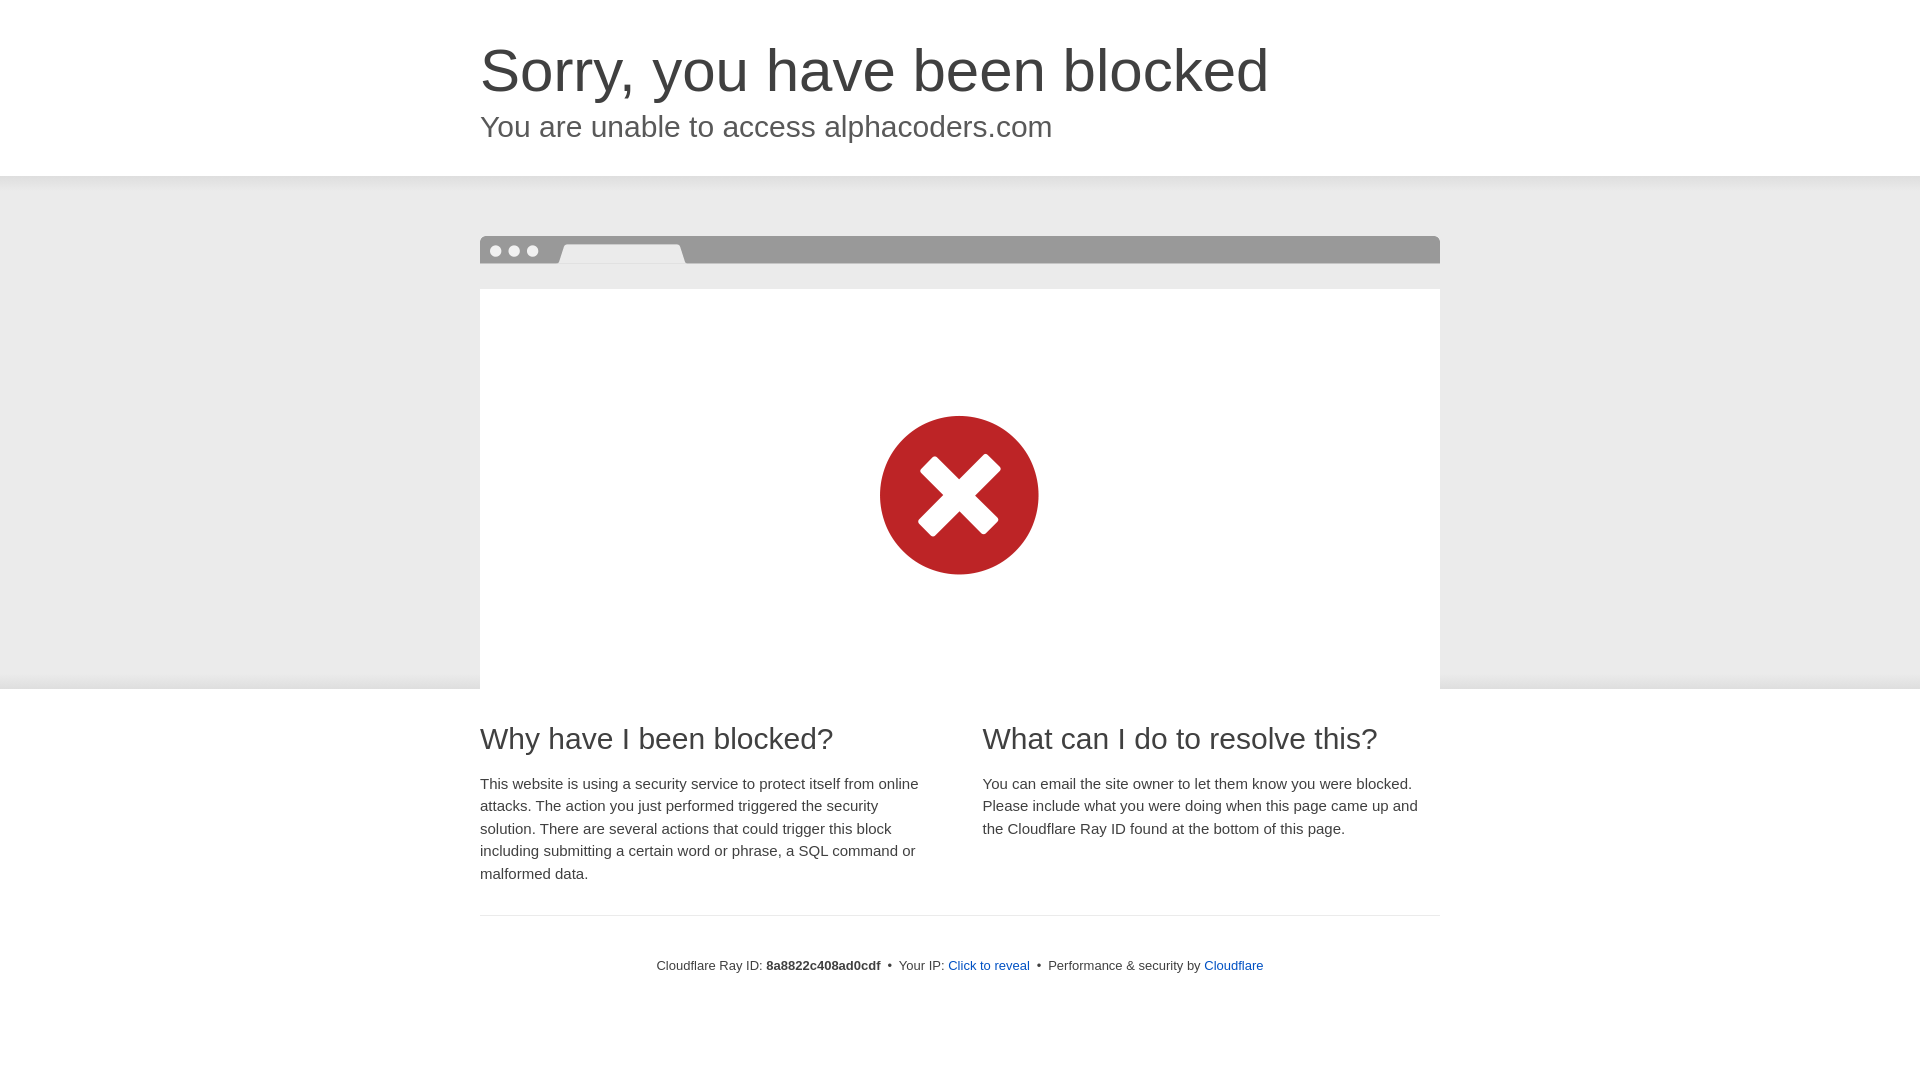  I want to click on Cloudflare, so click(1233, 965).